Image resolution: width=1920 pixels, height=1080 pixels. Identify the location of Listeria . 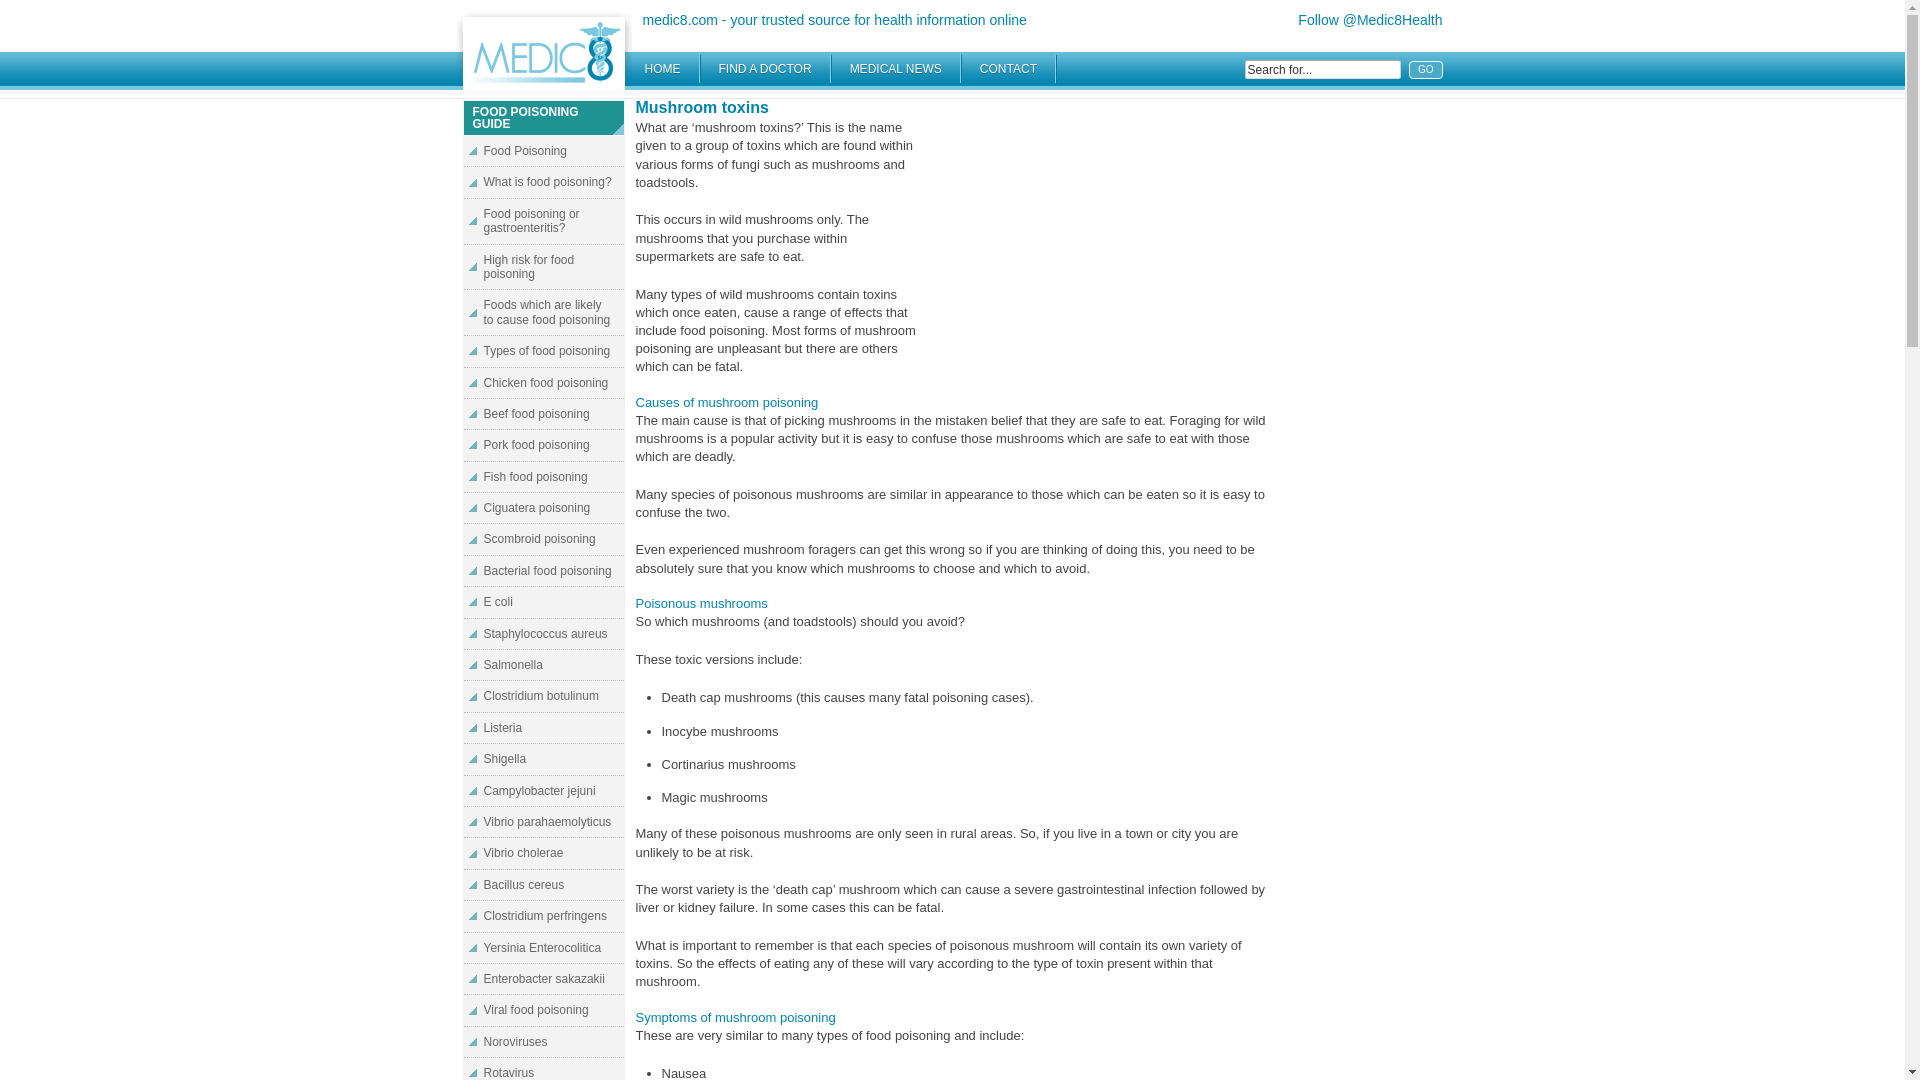
(544, 507).